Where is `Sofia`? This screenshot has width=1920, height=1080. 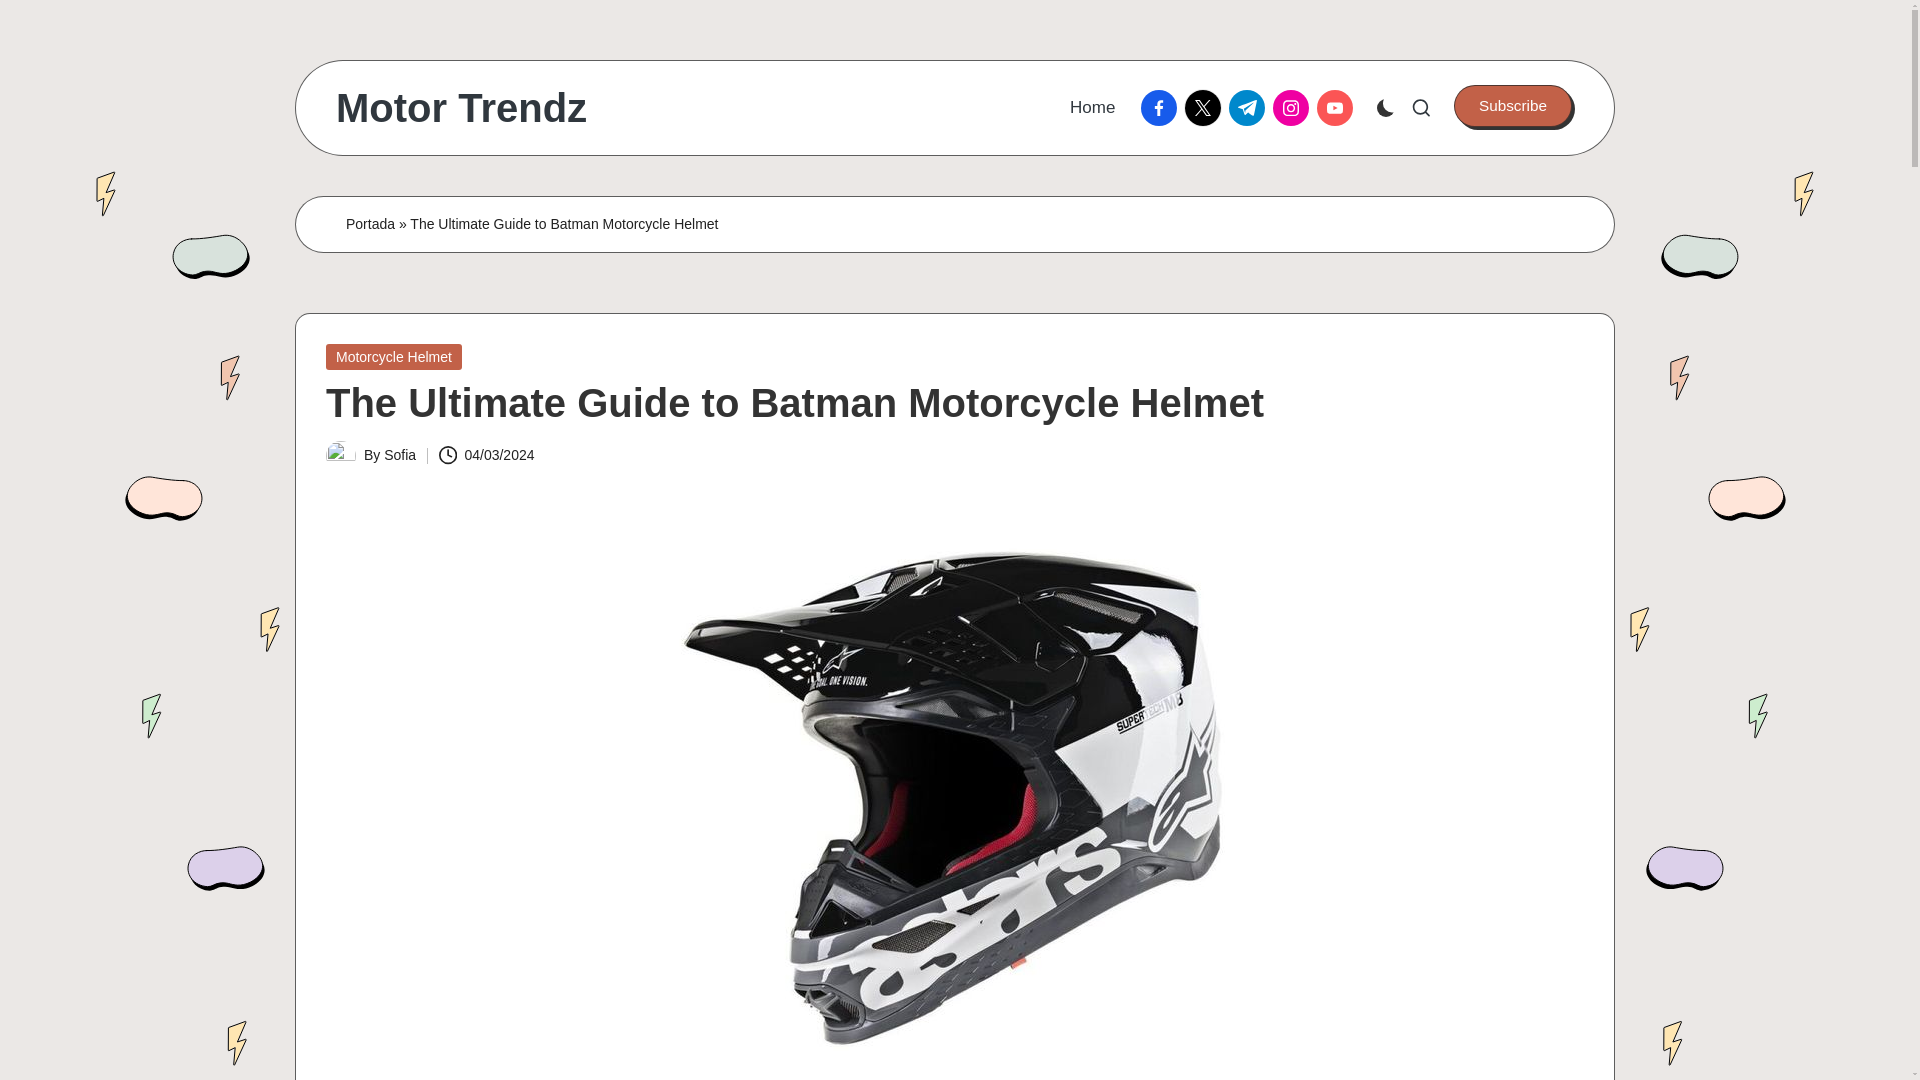
Sofia is located at coordinates (400, 455).